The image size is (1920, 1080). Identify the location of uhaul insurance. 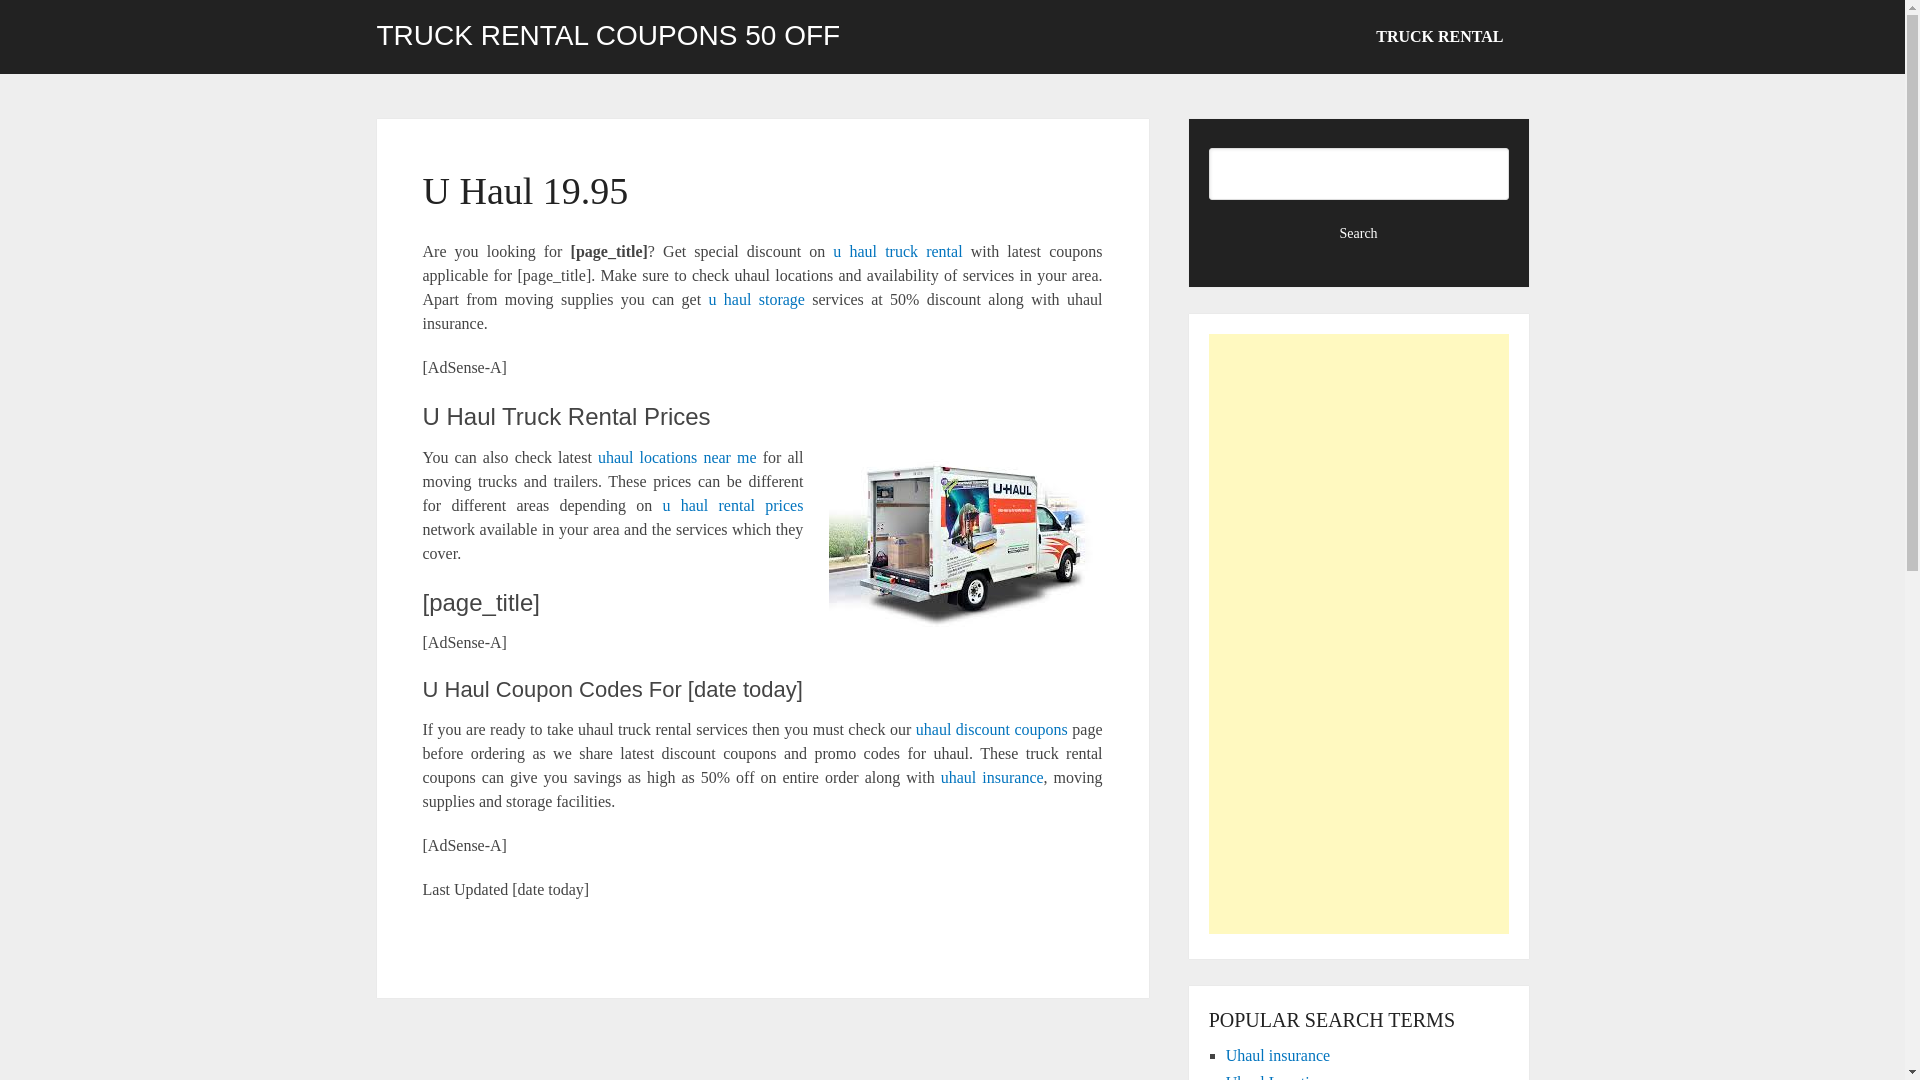
(992, 777).